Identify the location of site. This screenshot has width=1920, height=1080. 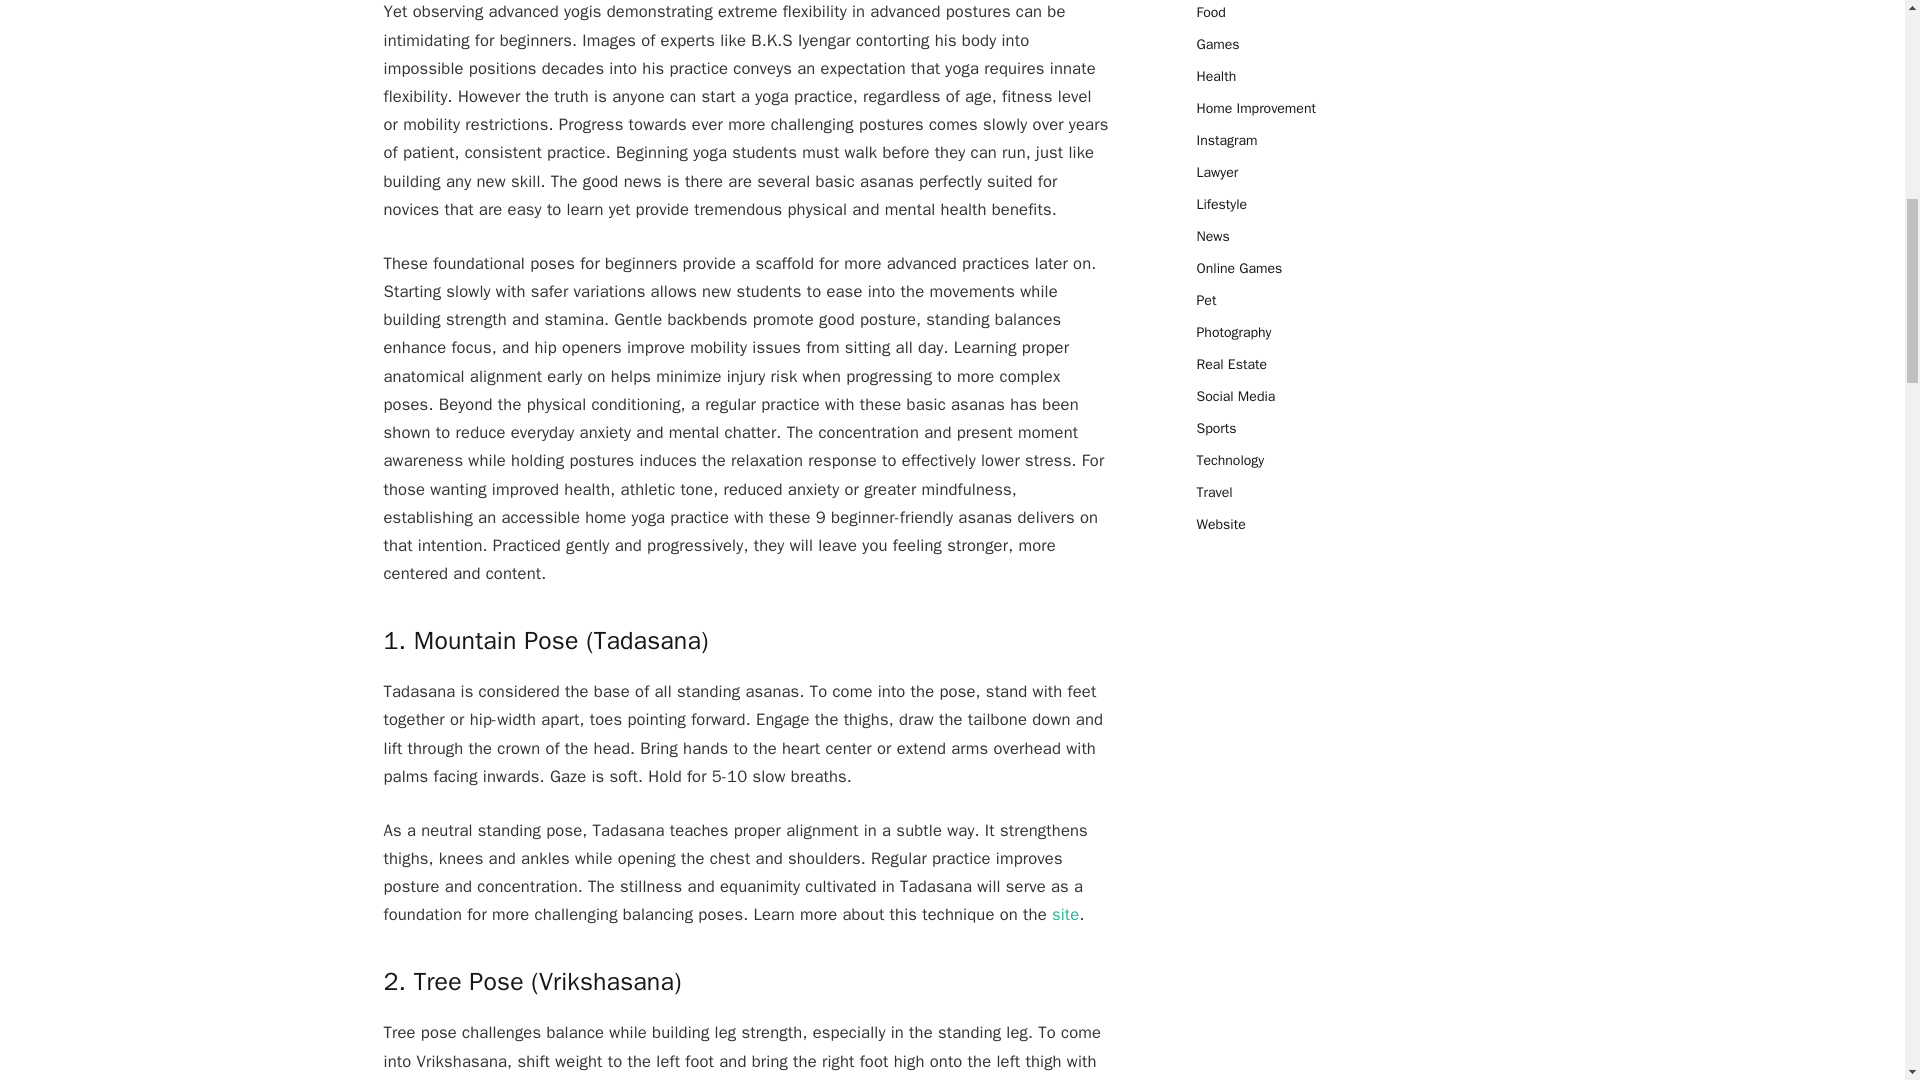
(1066, 914).